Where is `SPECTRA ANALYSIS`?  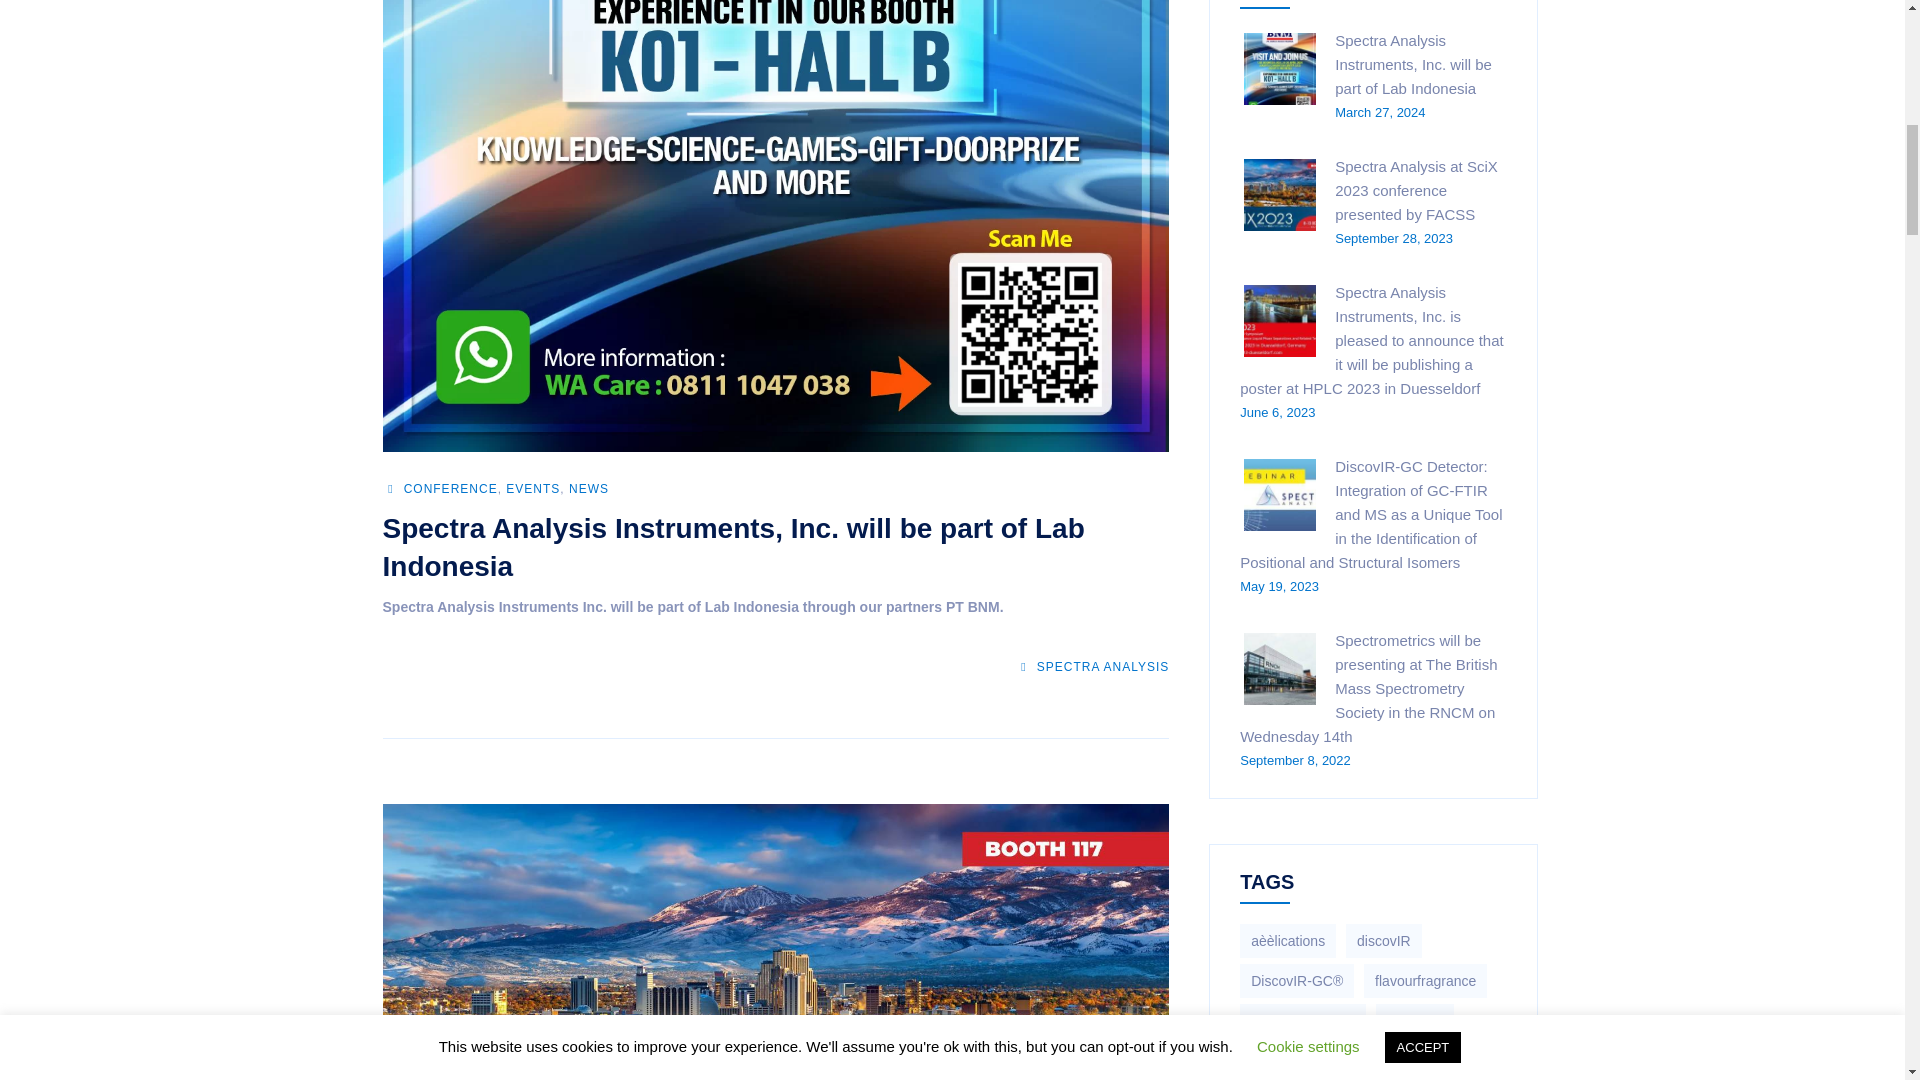
SPECTRA ANALYSIS is located at coordinates (1092, 666).